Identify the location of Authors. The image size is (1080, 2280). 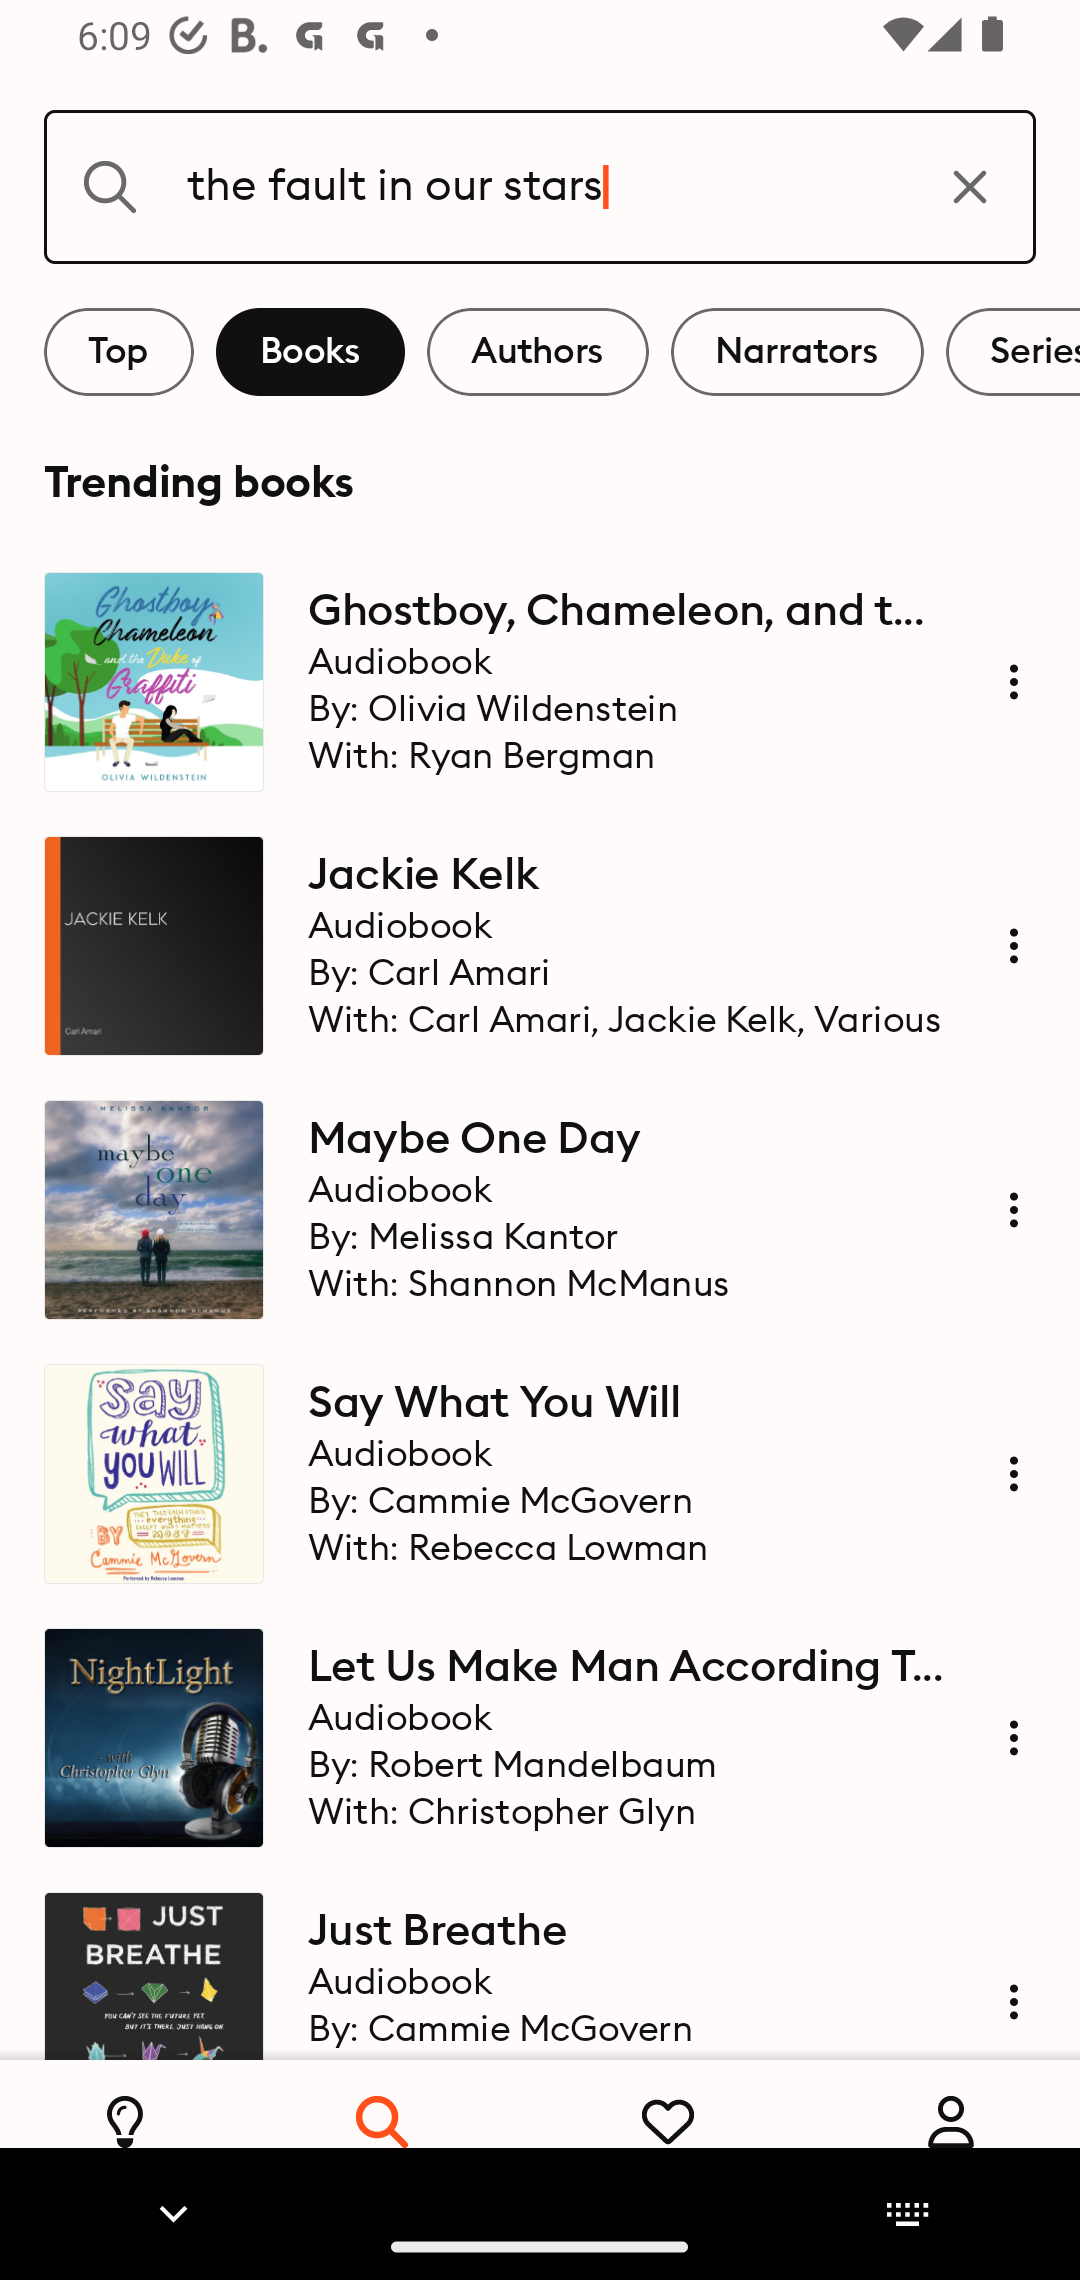
(538, 352).